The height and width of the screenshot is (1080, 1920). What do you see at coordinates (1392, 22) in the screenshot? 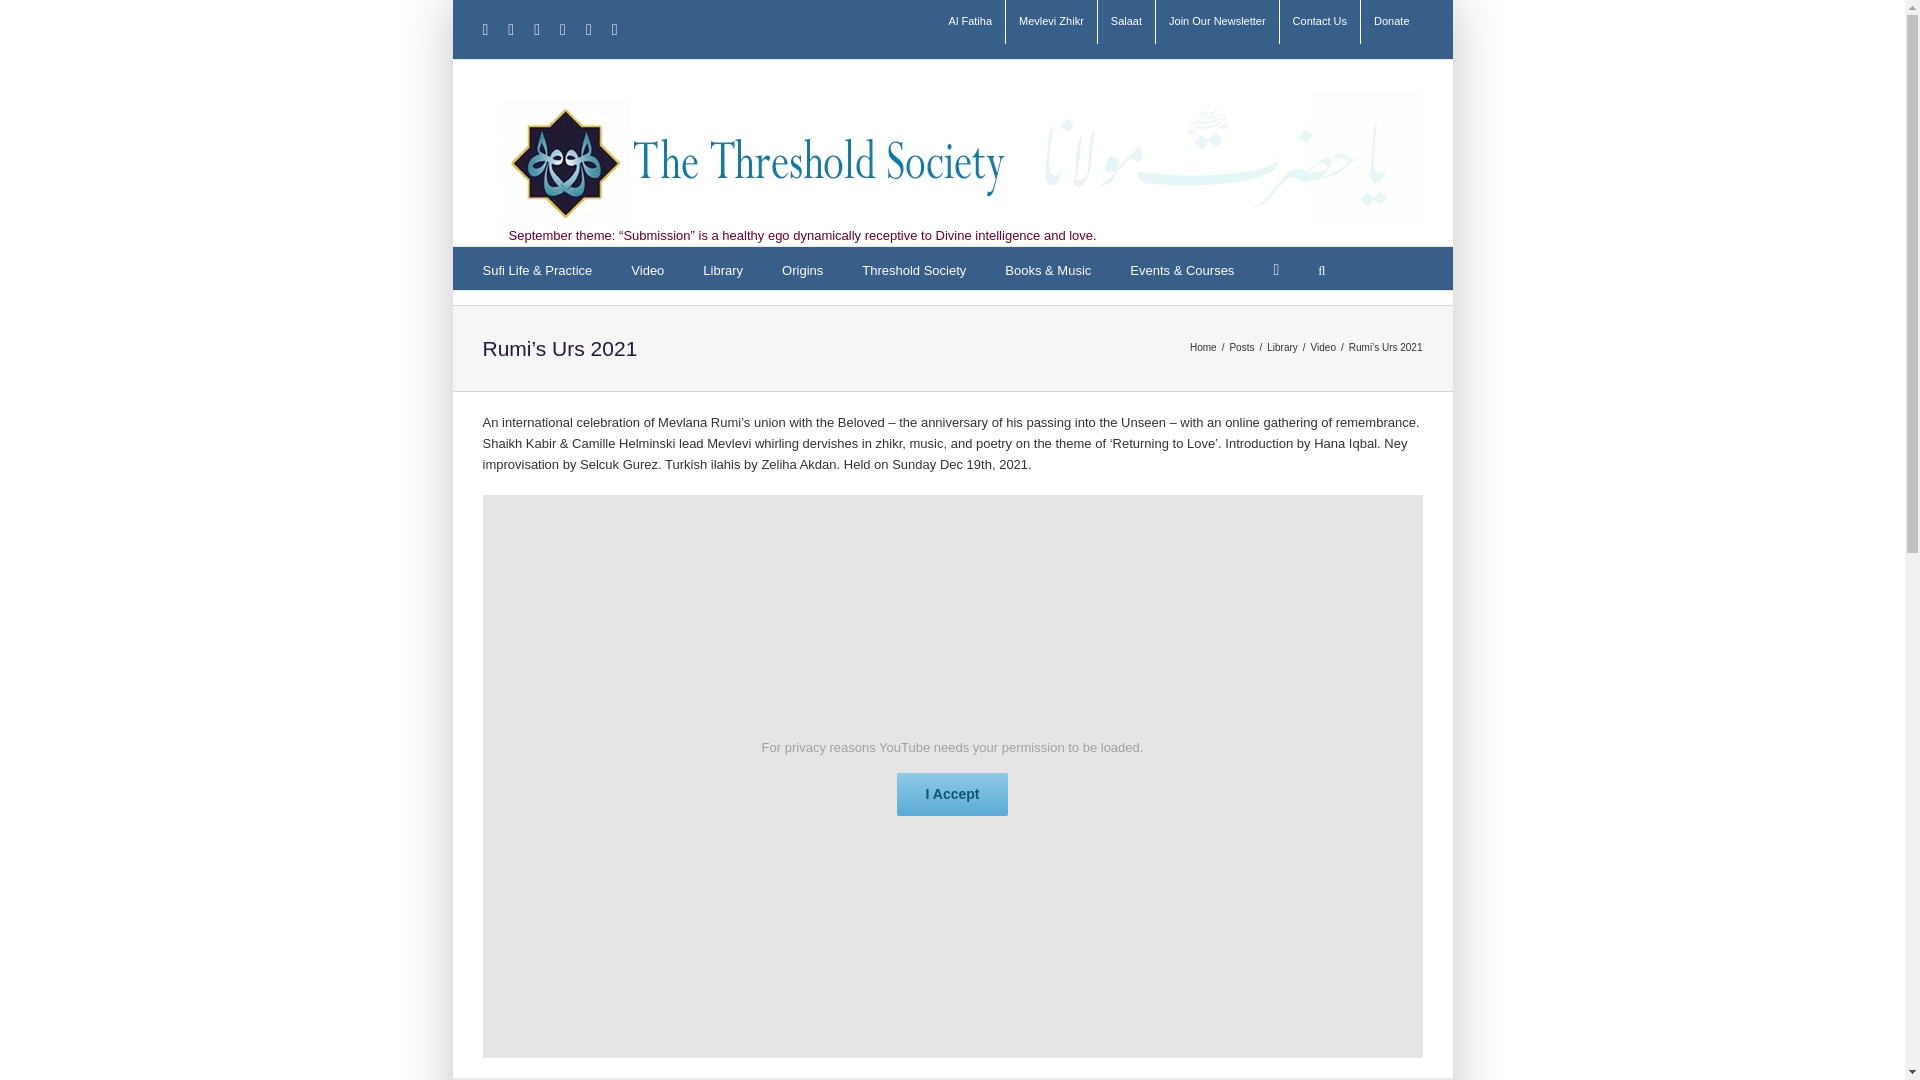
I see `Donate` at bounding box center [1392, 22].